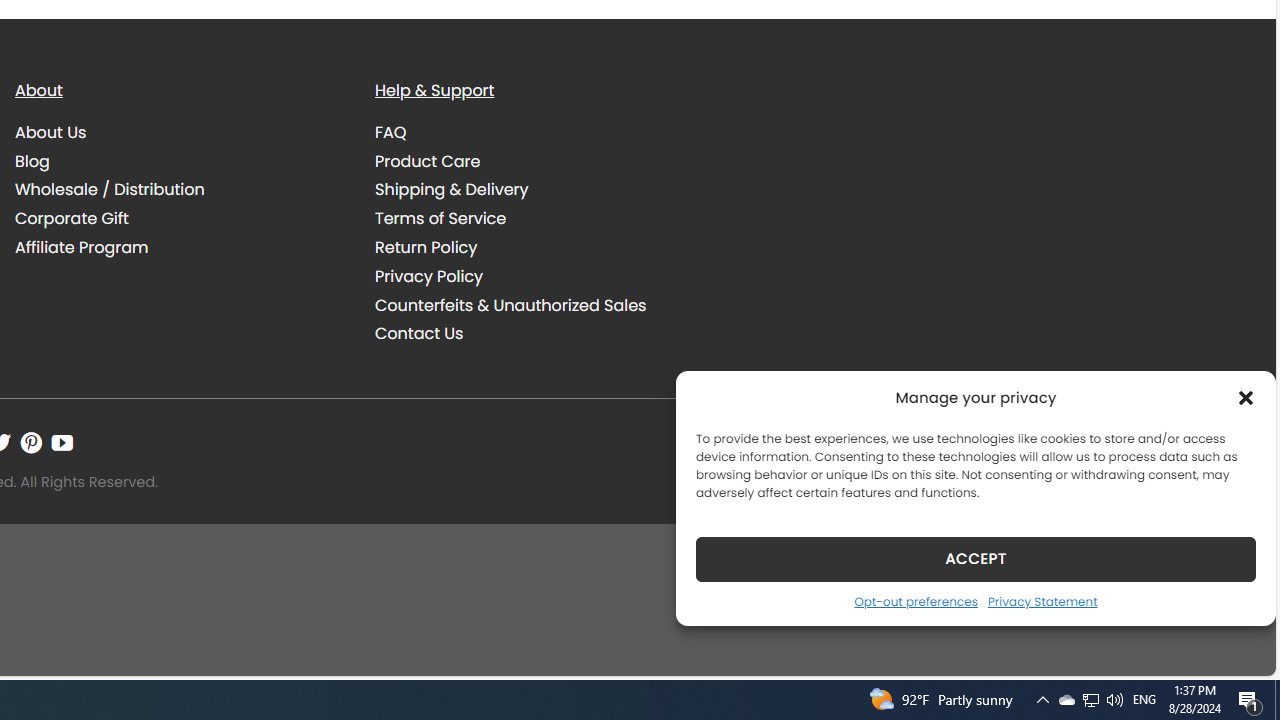 Image resolution: width=1280 pixels, height=720 pixels. What do you see at coordinates (429, 276) in the screenshot?
I see `Privacy Policy` at bounding box center [429, 276].